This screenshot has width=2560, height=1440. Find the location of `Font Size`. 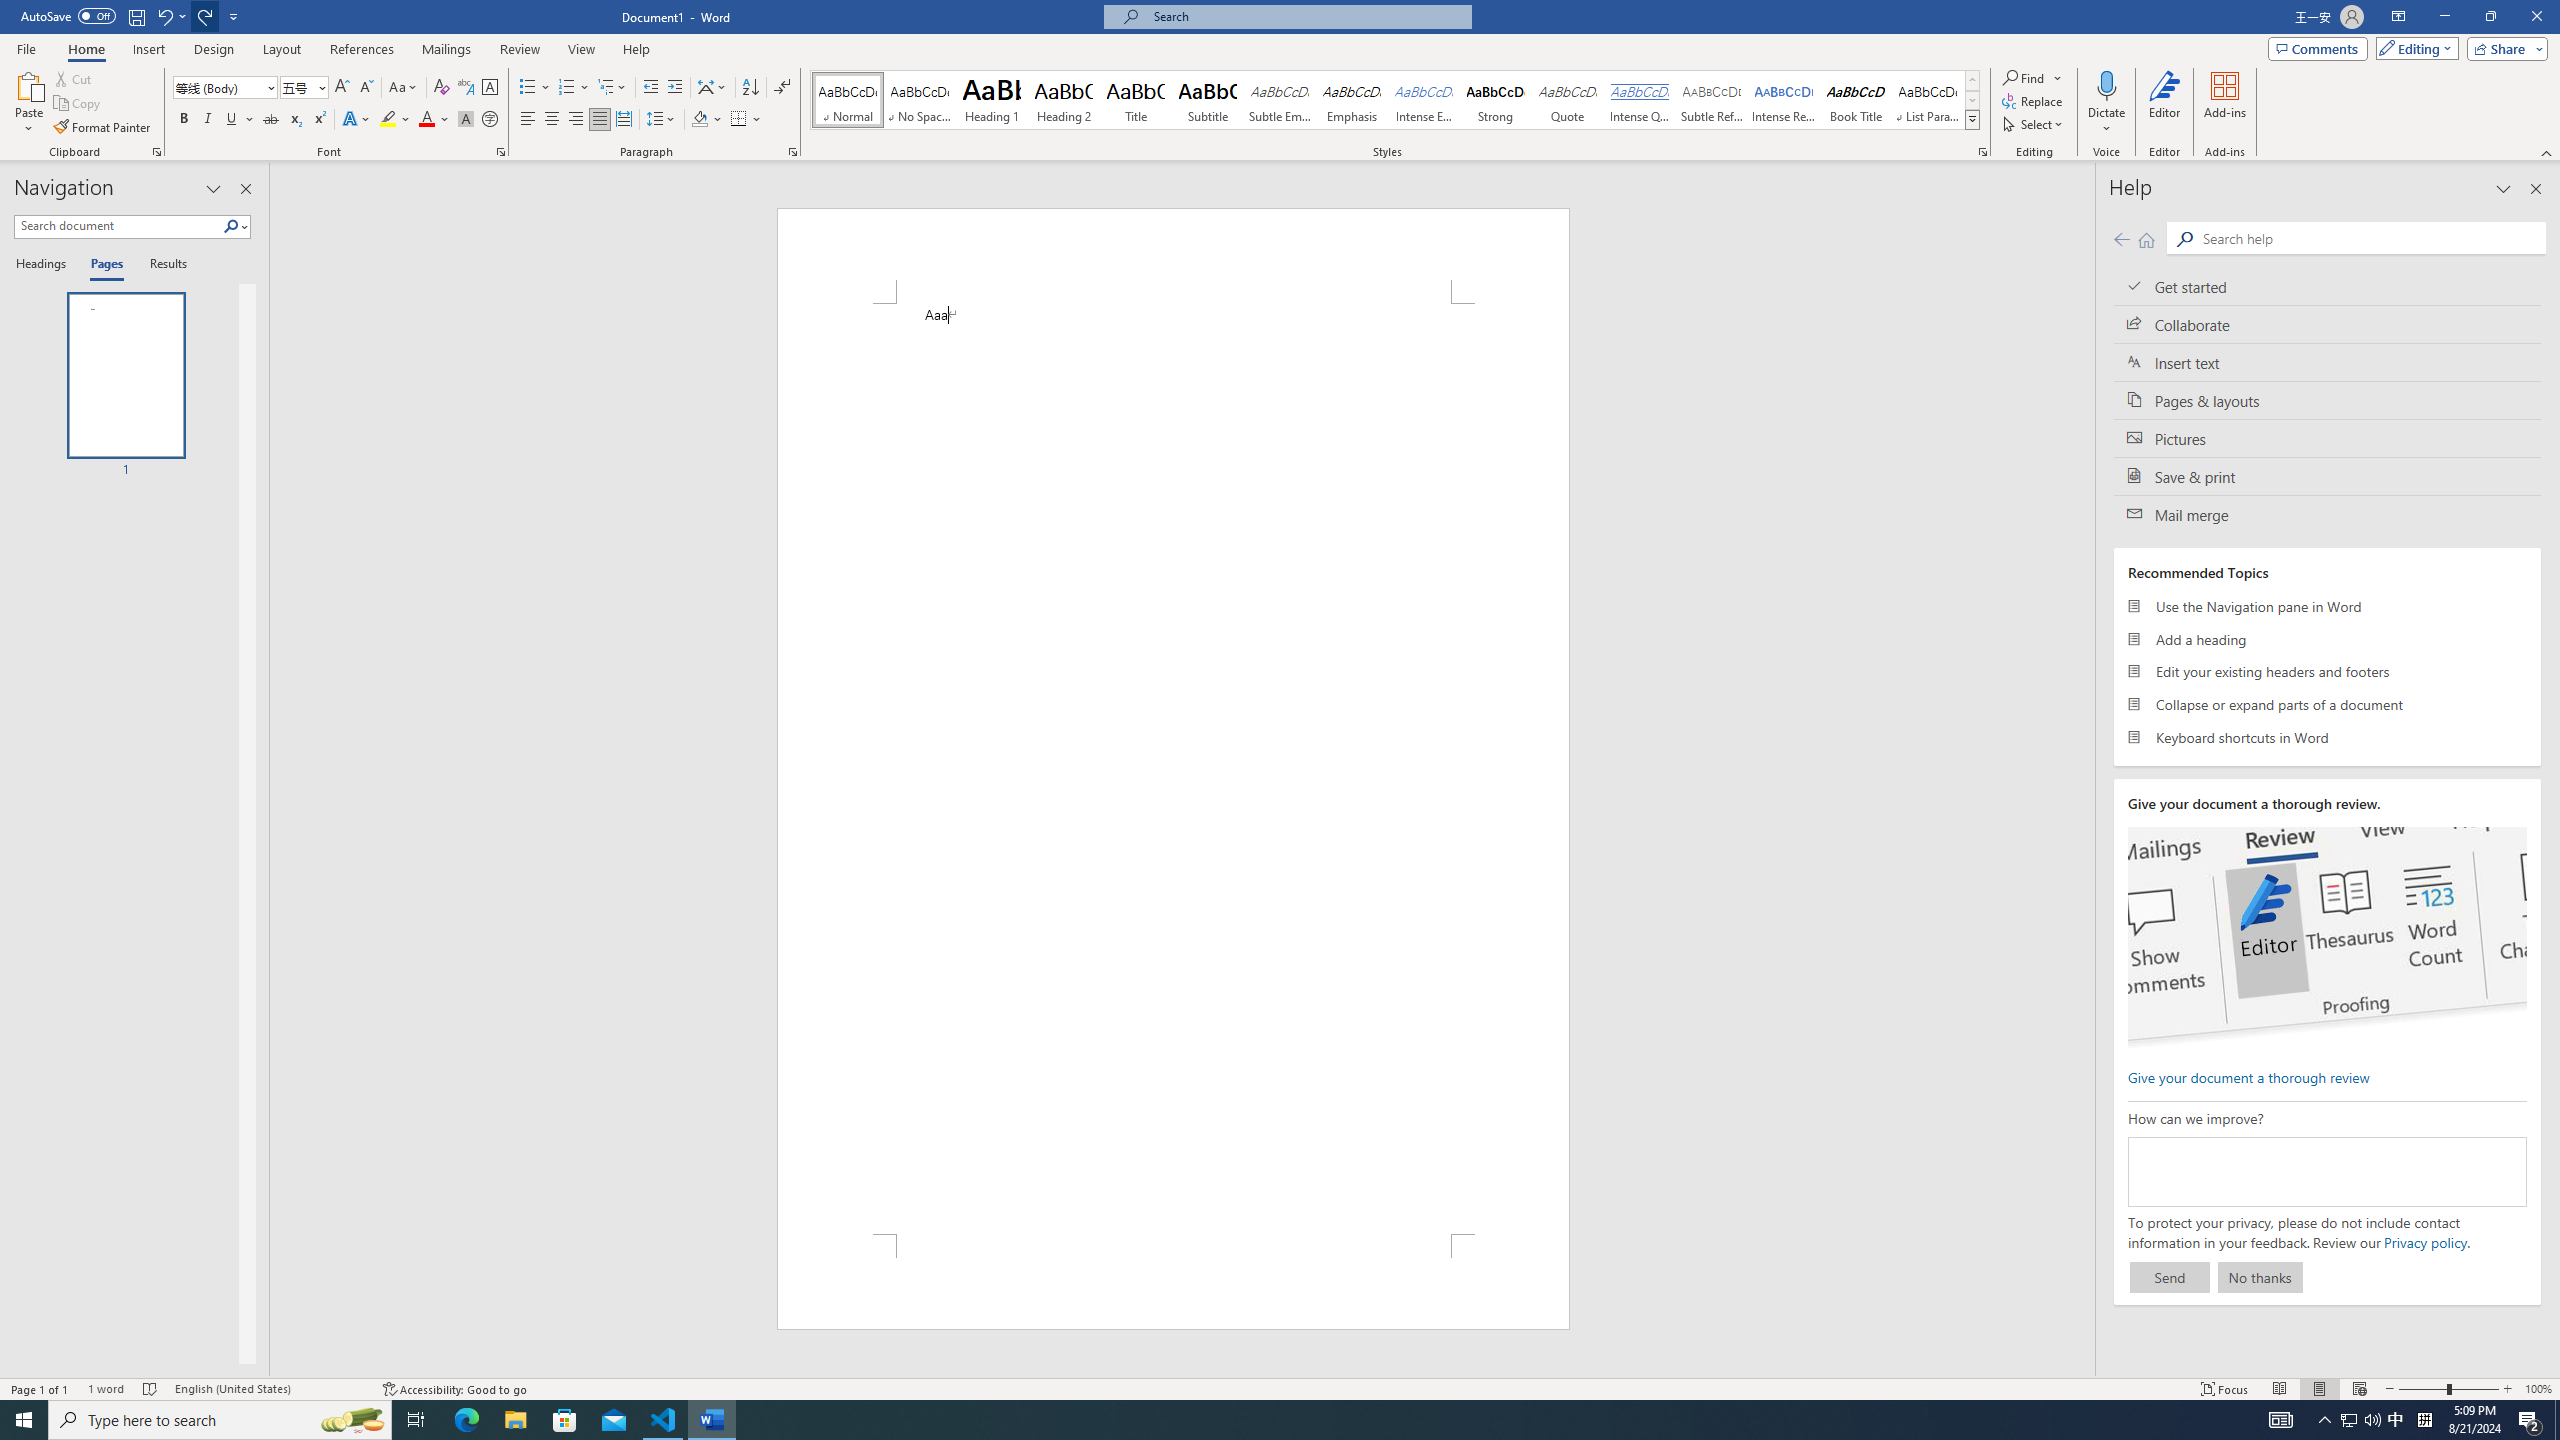

Font Size is located at coordinates (298, 86).